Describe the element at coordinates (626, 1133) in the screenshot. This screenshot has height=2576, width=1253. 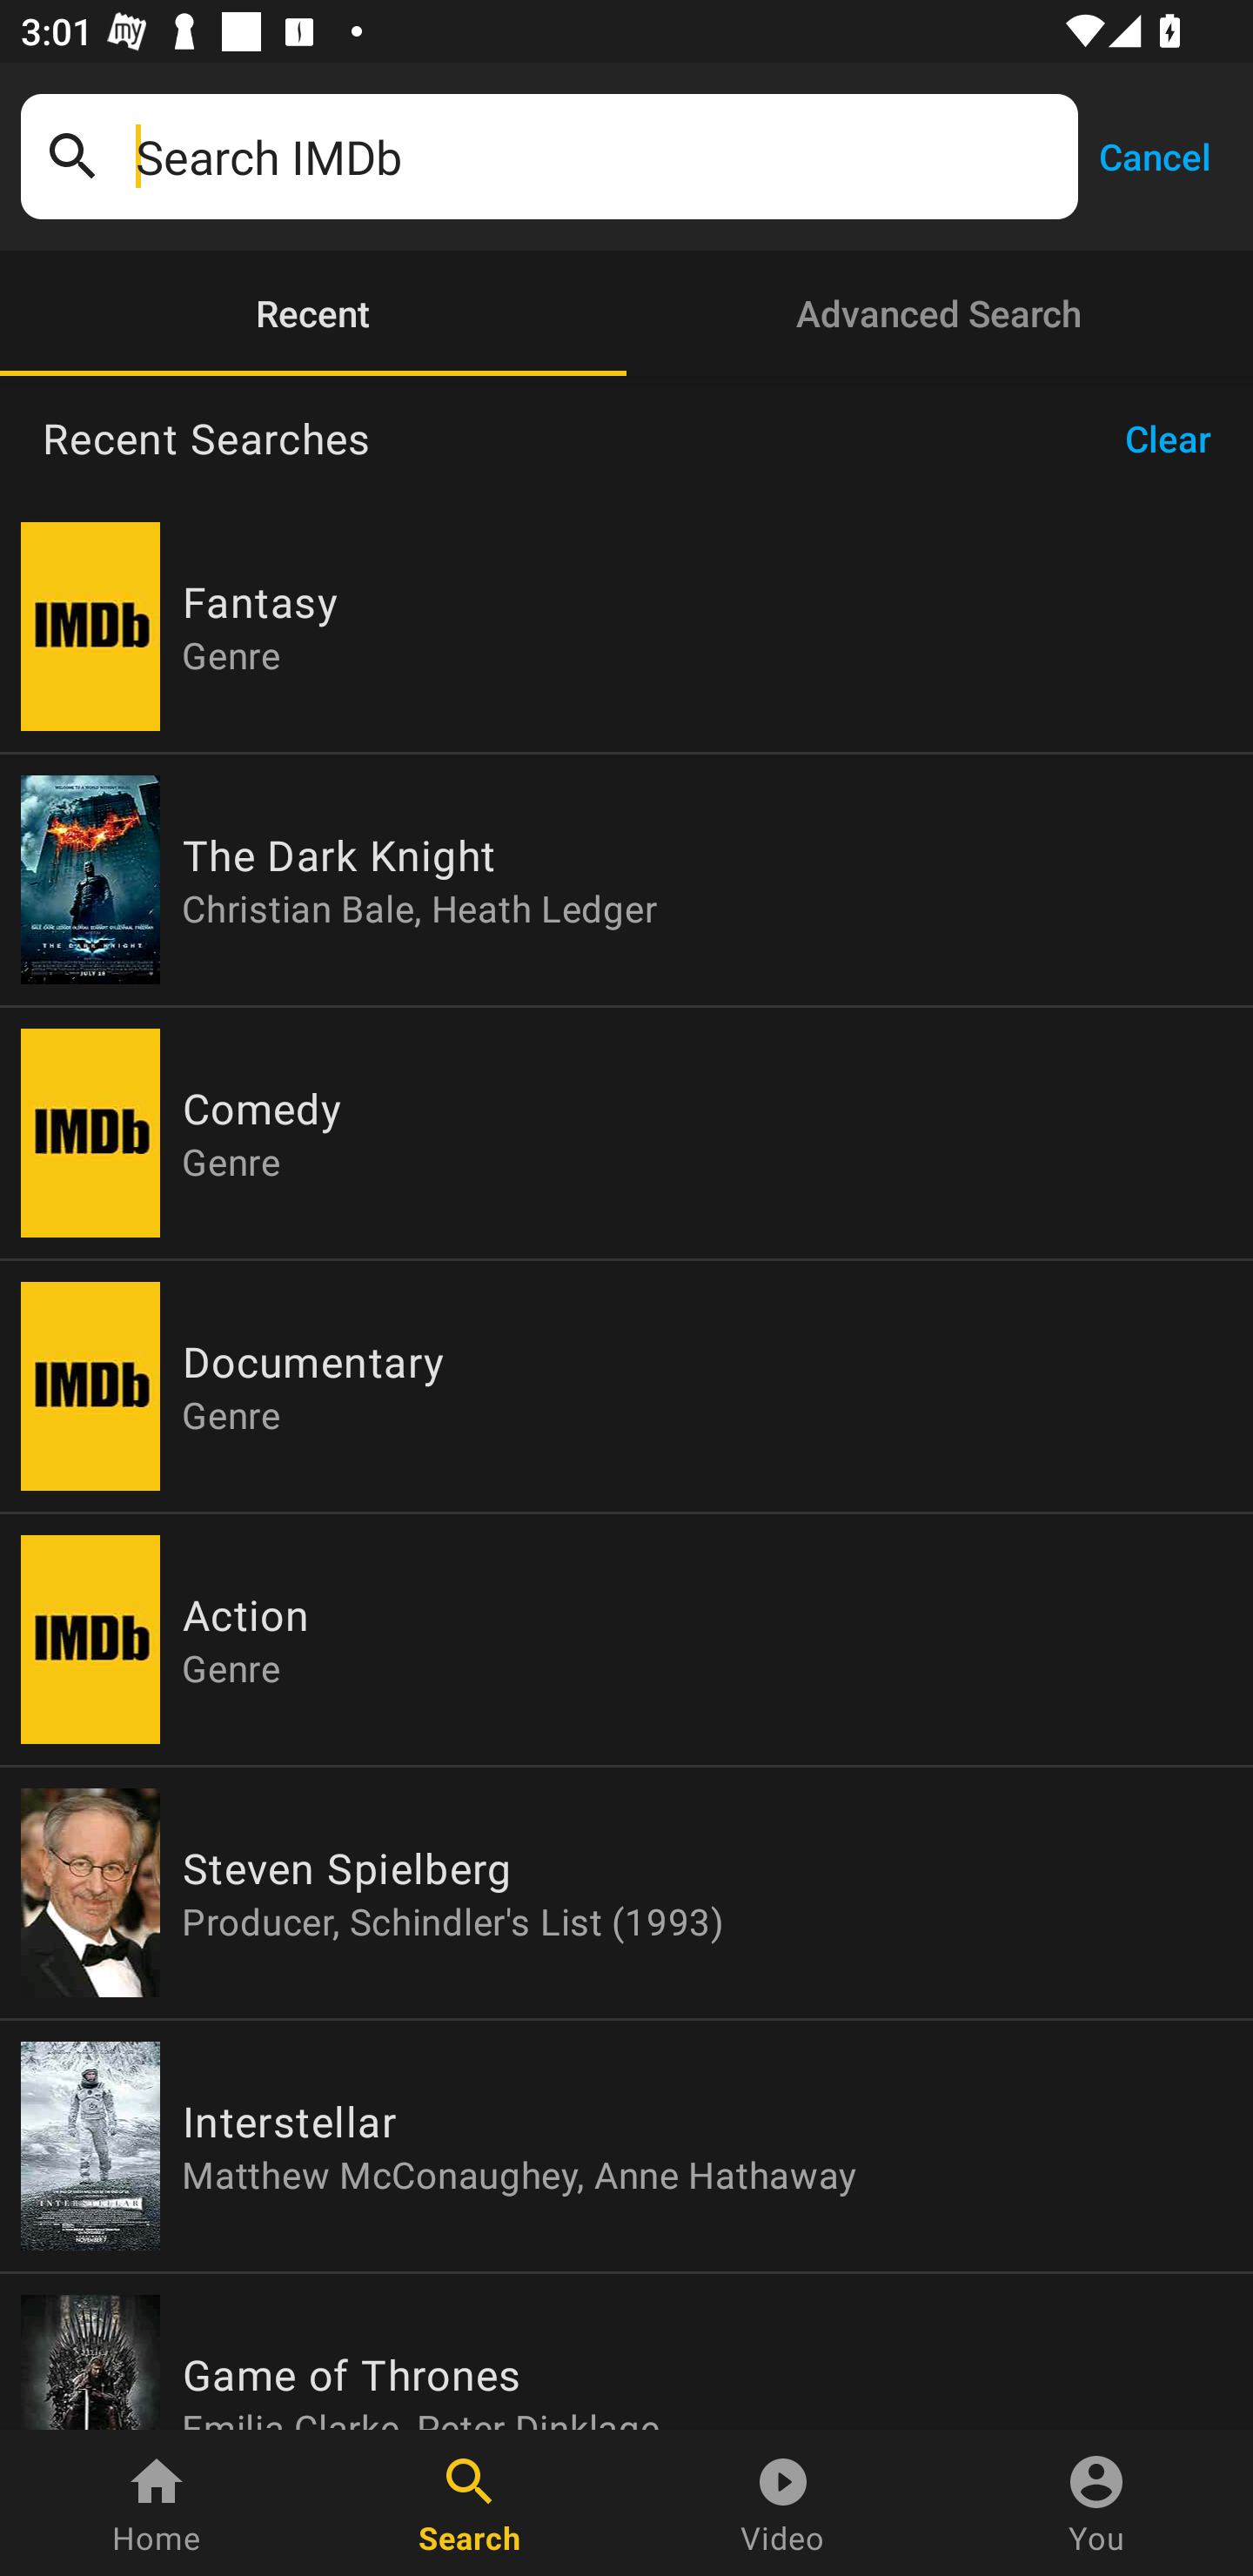
I see `Comedy Genre` at that location.